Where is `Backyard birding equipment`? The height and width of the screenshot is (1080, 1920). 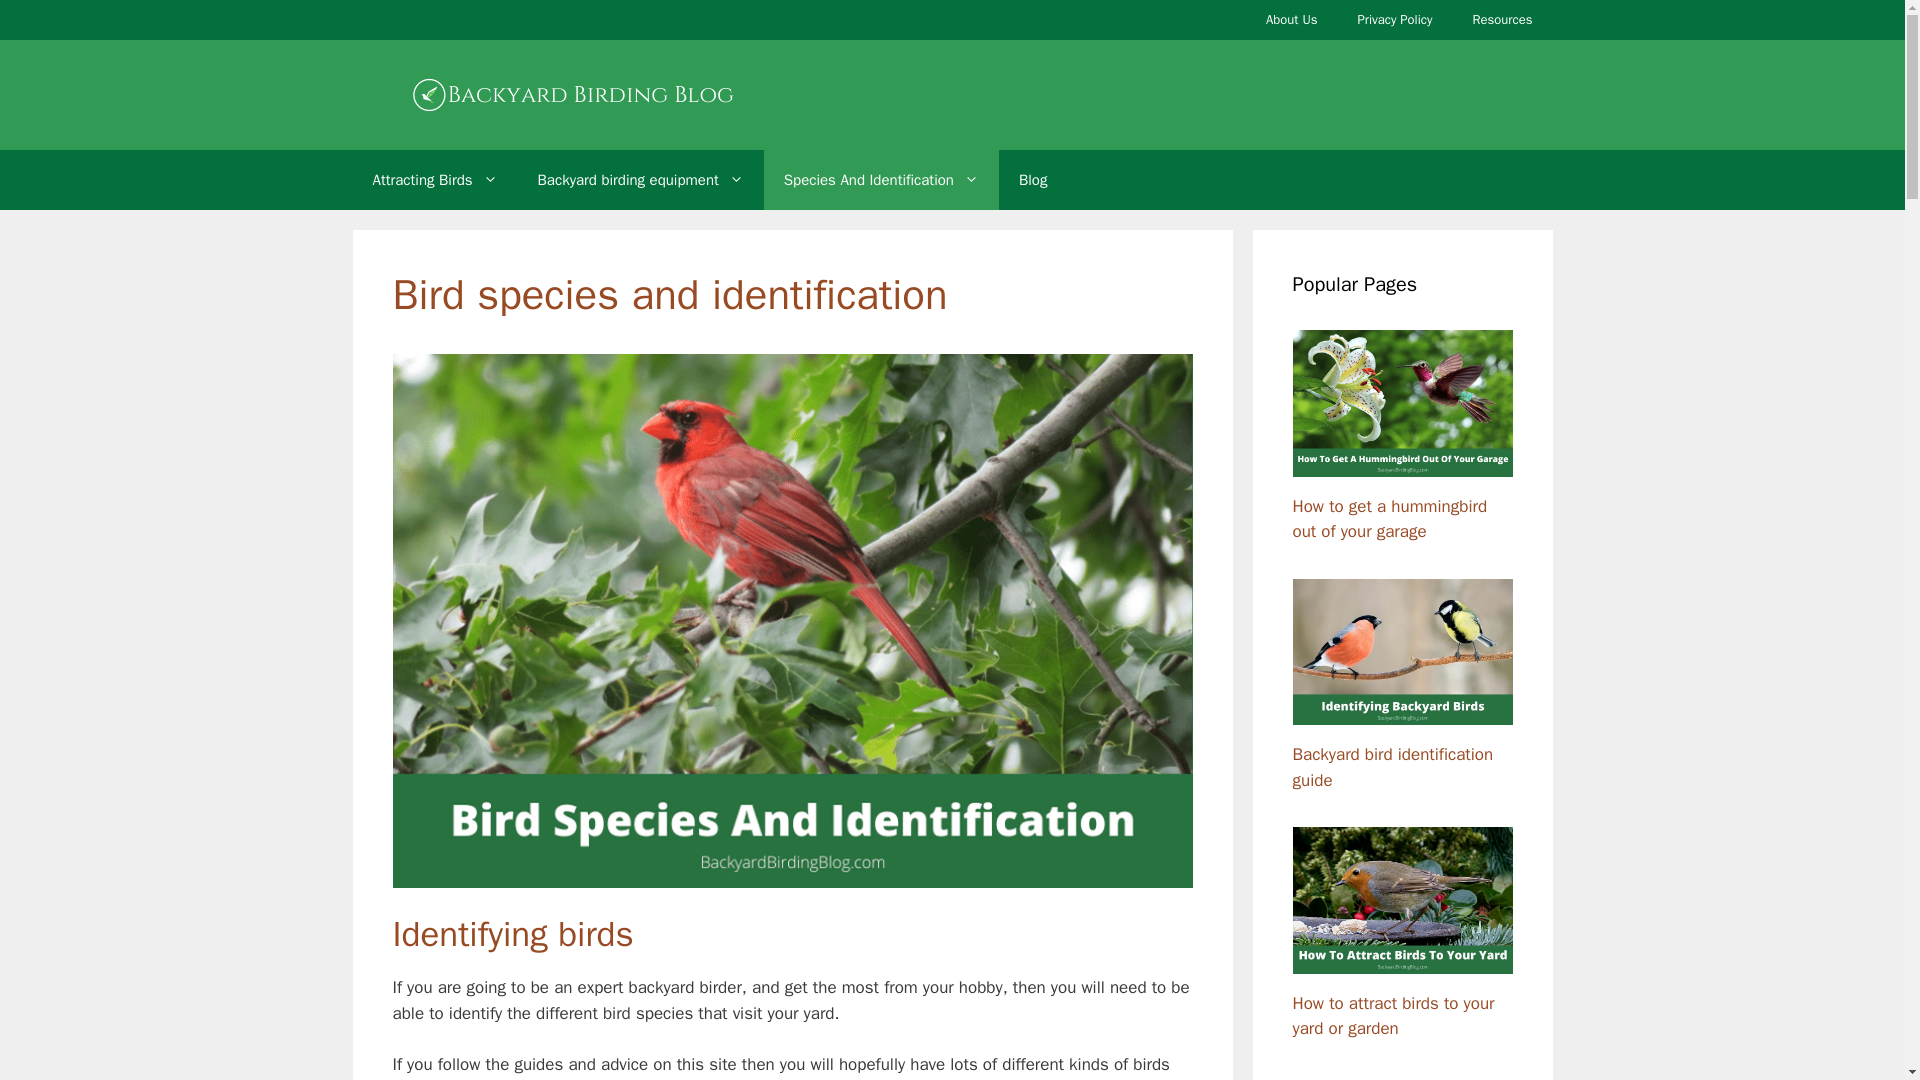 Backyard birding equipment is located at coordinates (641, 180).